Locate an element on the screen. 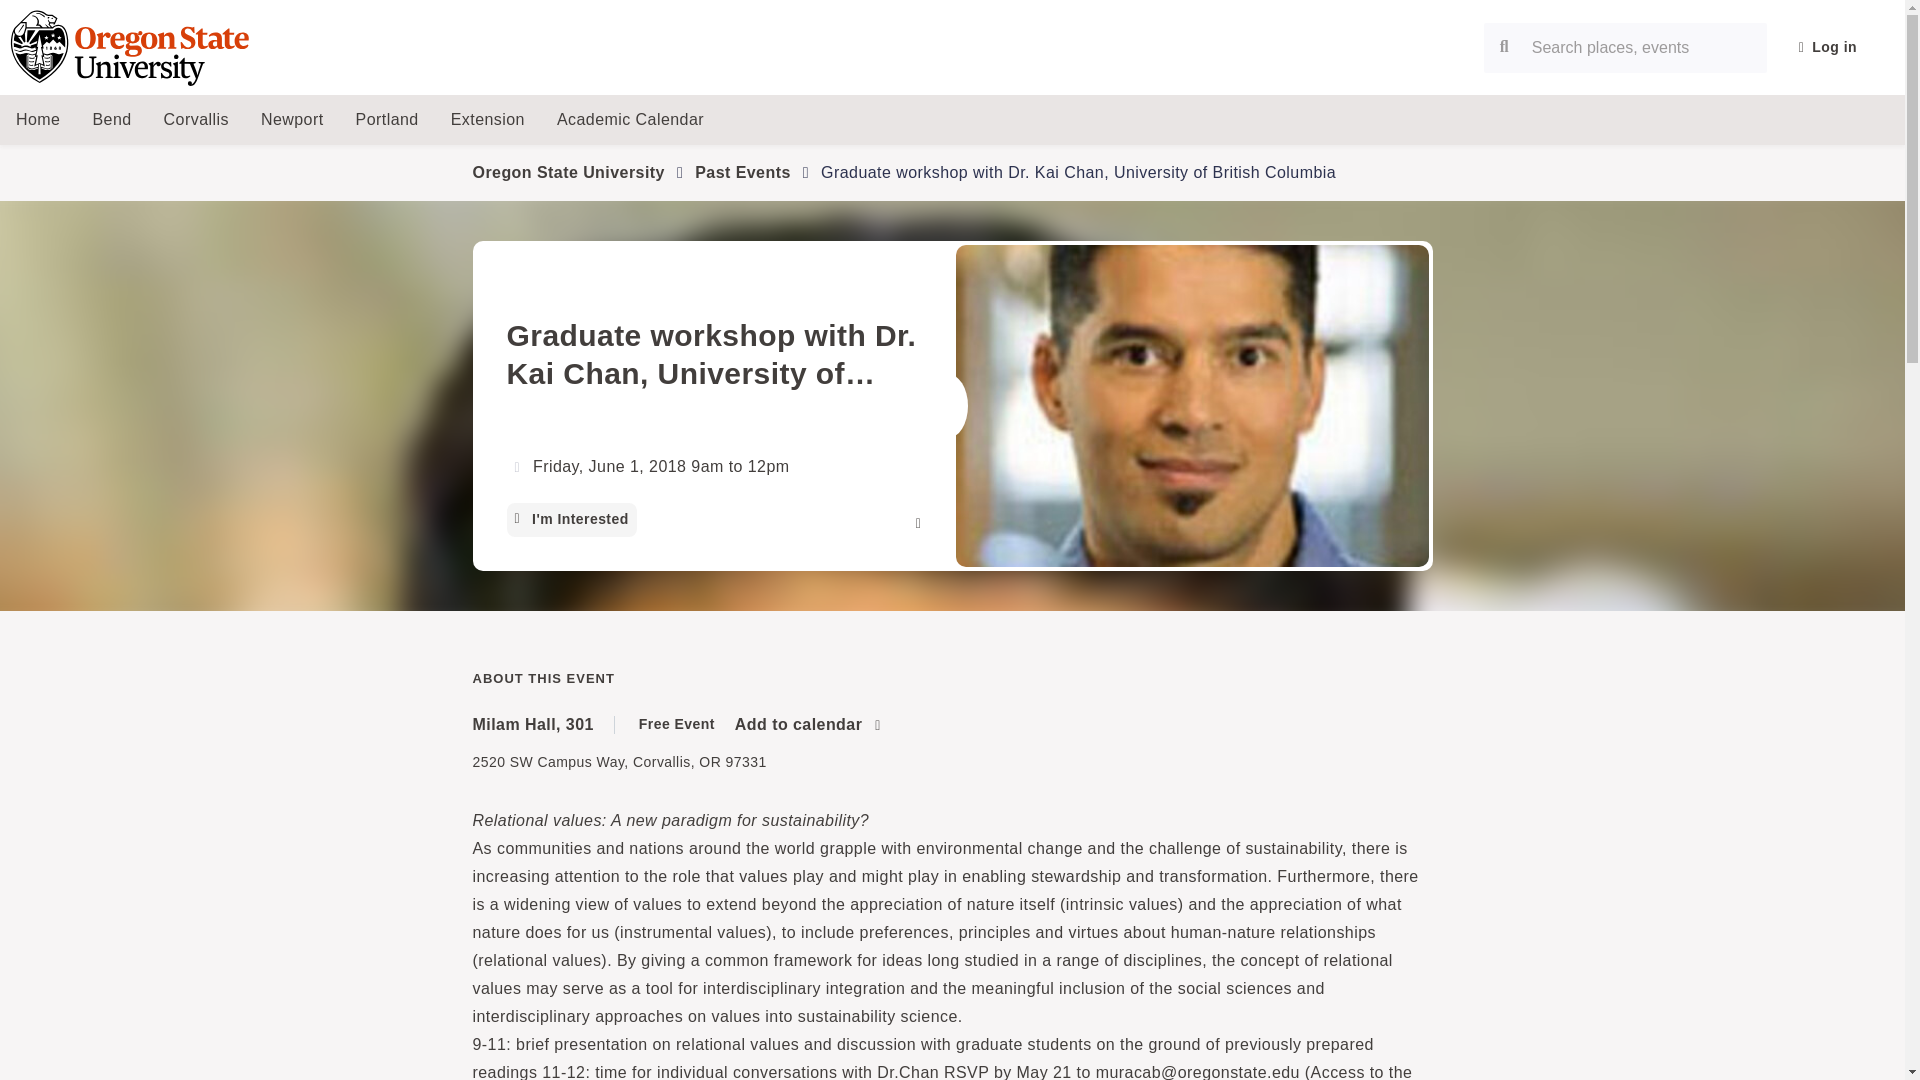  I'm Interested is located at coordinates (570, 520).